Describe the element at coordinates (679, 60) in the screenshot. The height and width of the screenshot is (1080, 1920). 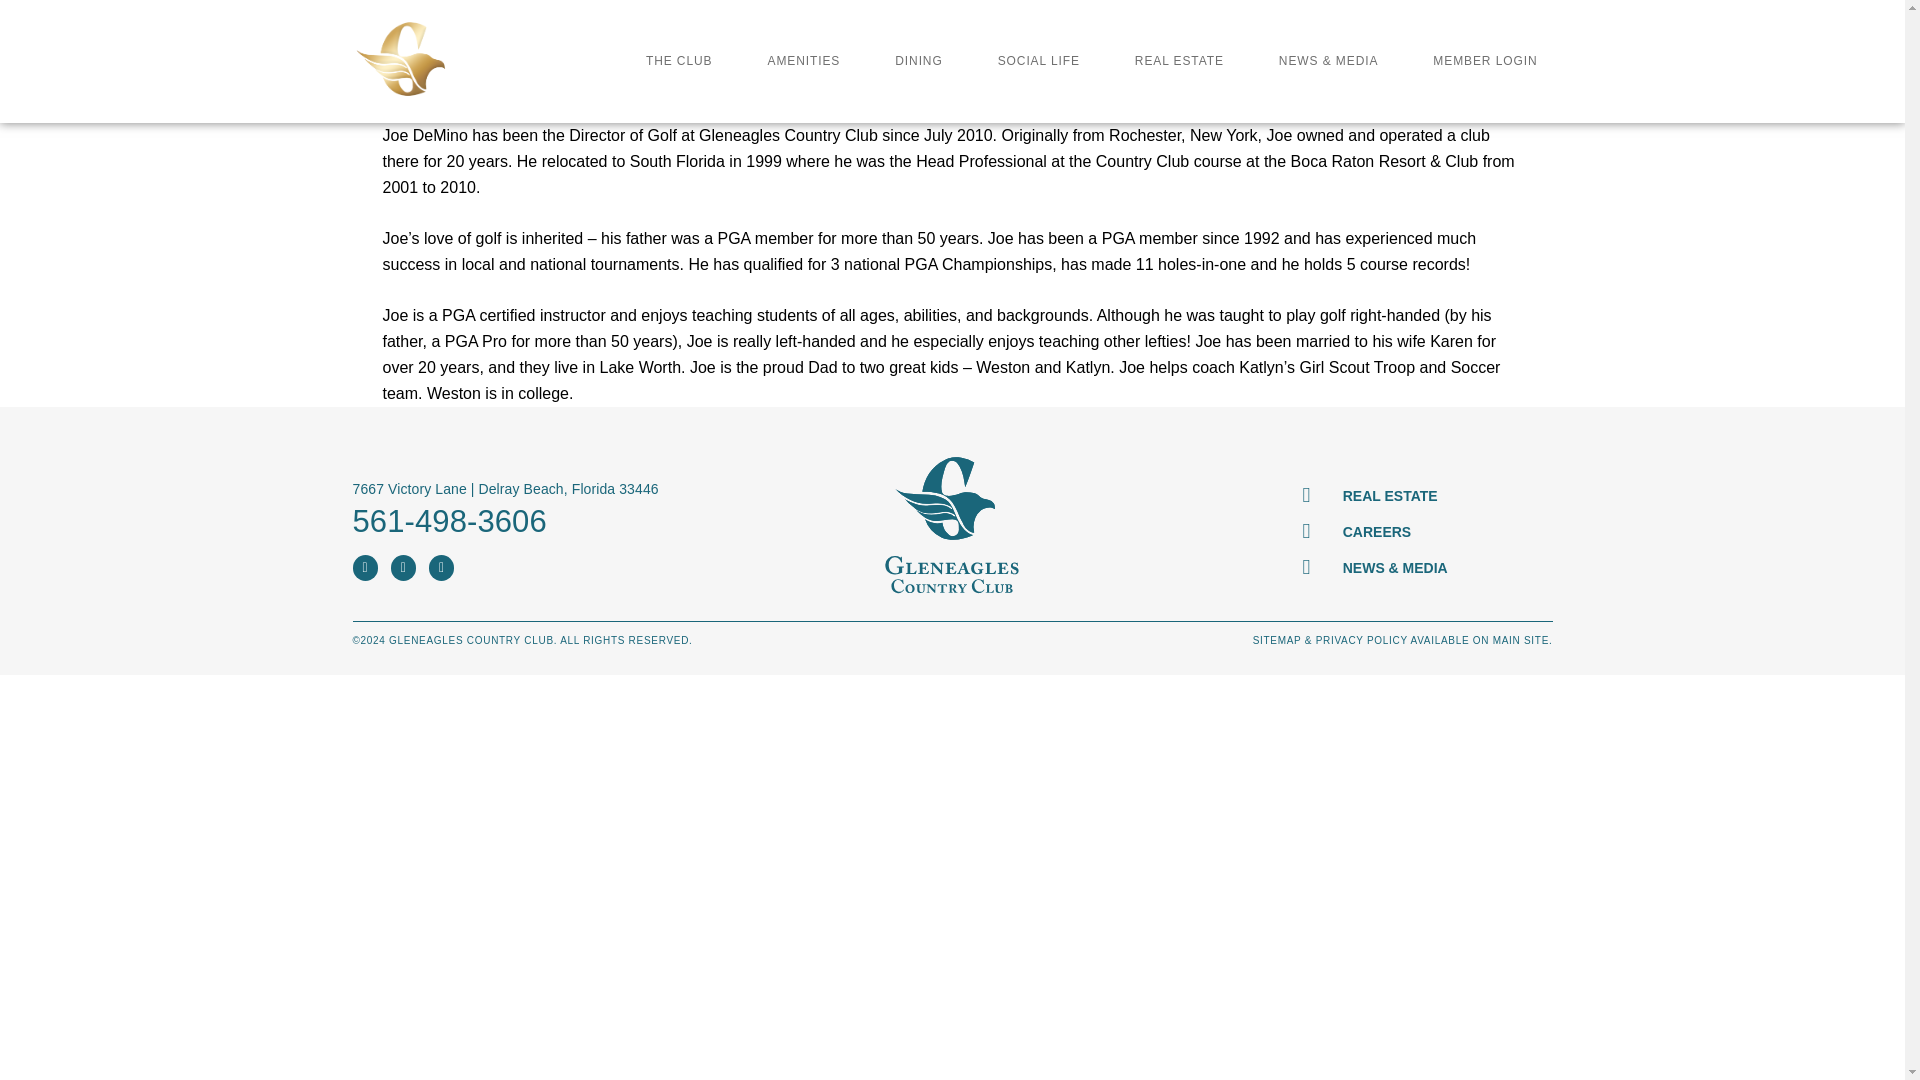
I see `THE CLUB` at that location.